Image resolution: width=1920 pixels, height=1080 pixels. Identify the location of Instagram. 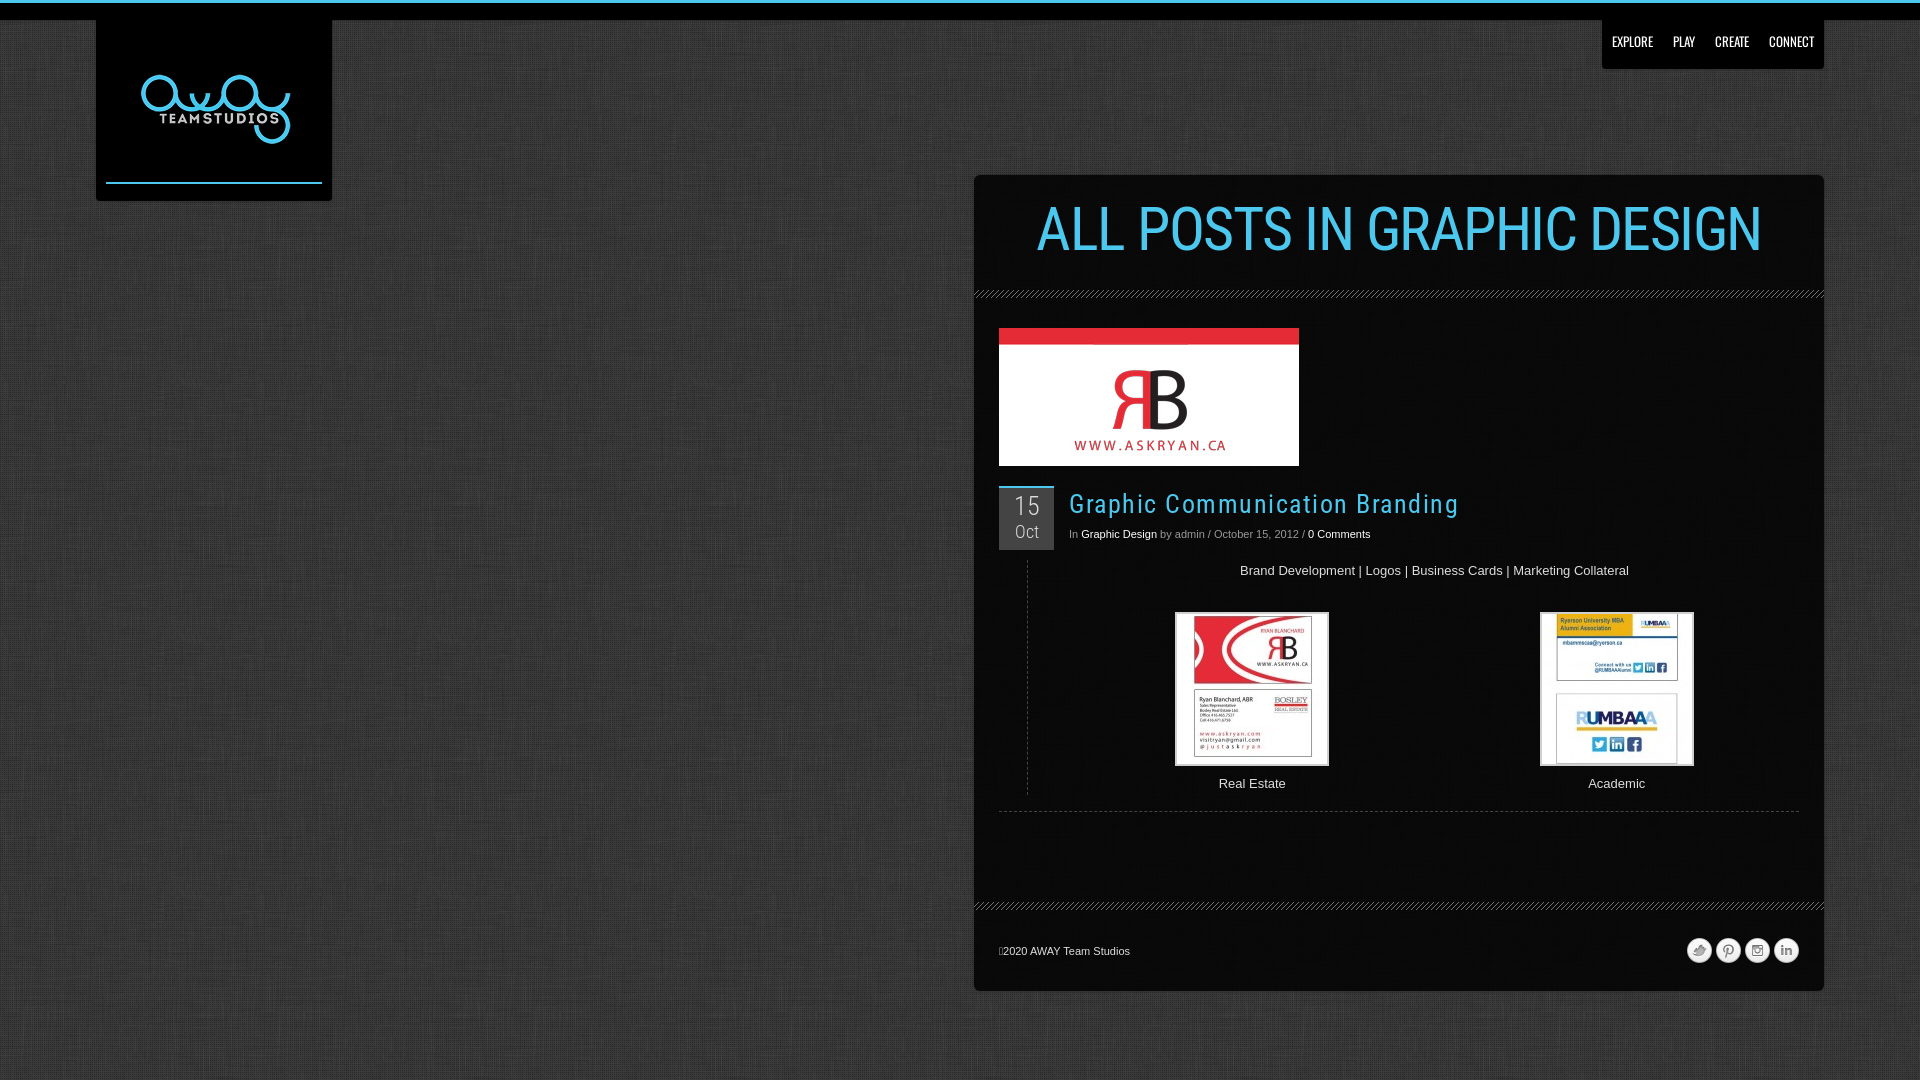
(1757, 951).